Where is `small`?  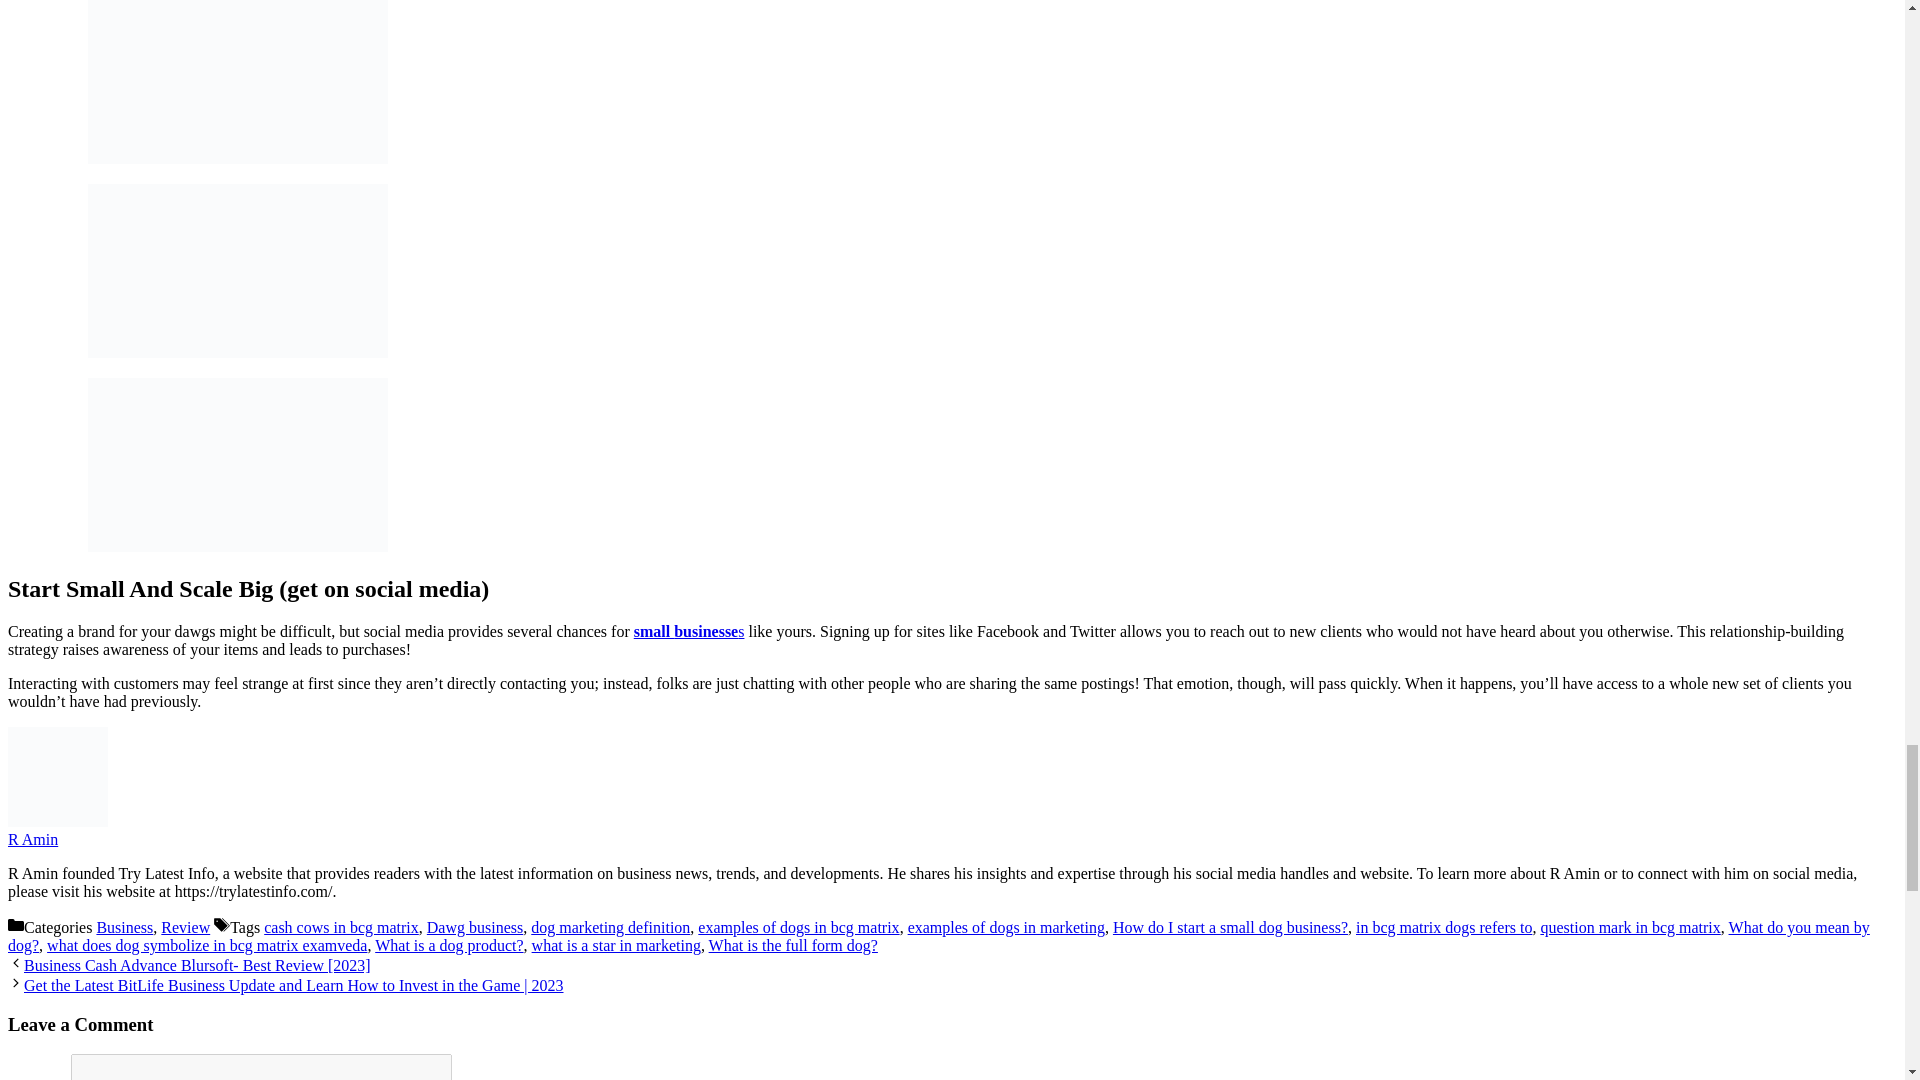 small is located at coordinates (653, 632).